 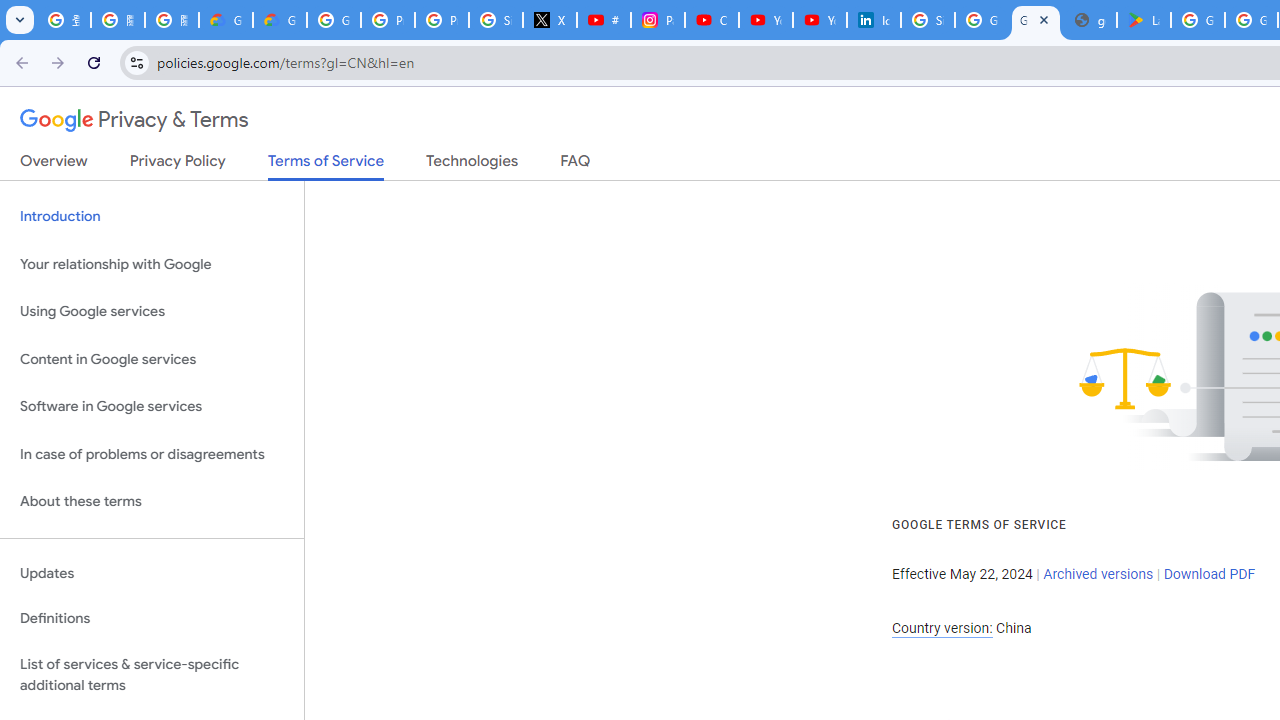 What do you see at coordinates (280, 20) in the screenshot?
I see `Google Cloud Privacy Notice` at bounding box center [280, 20].